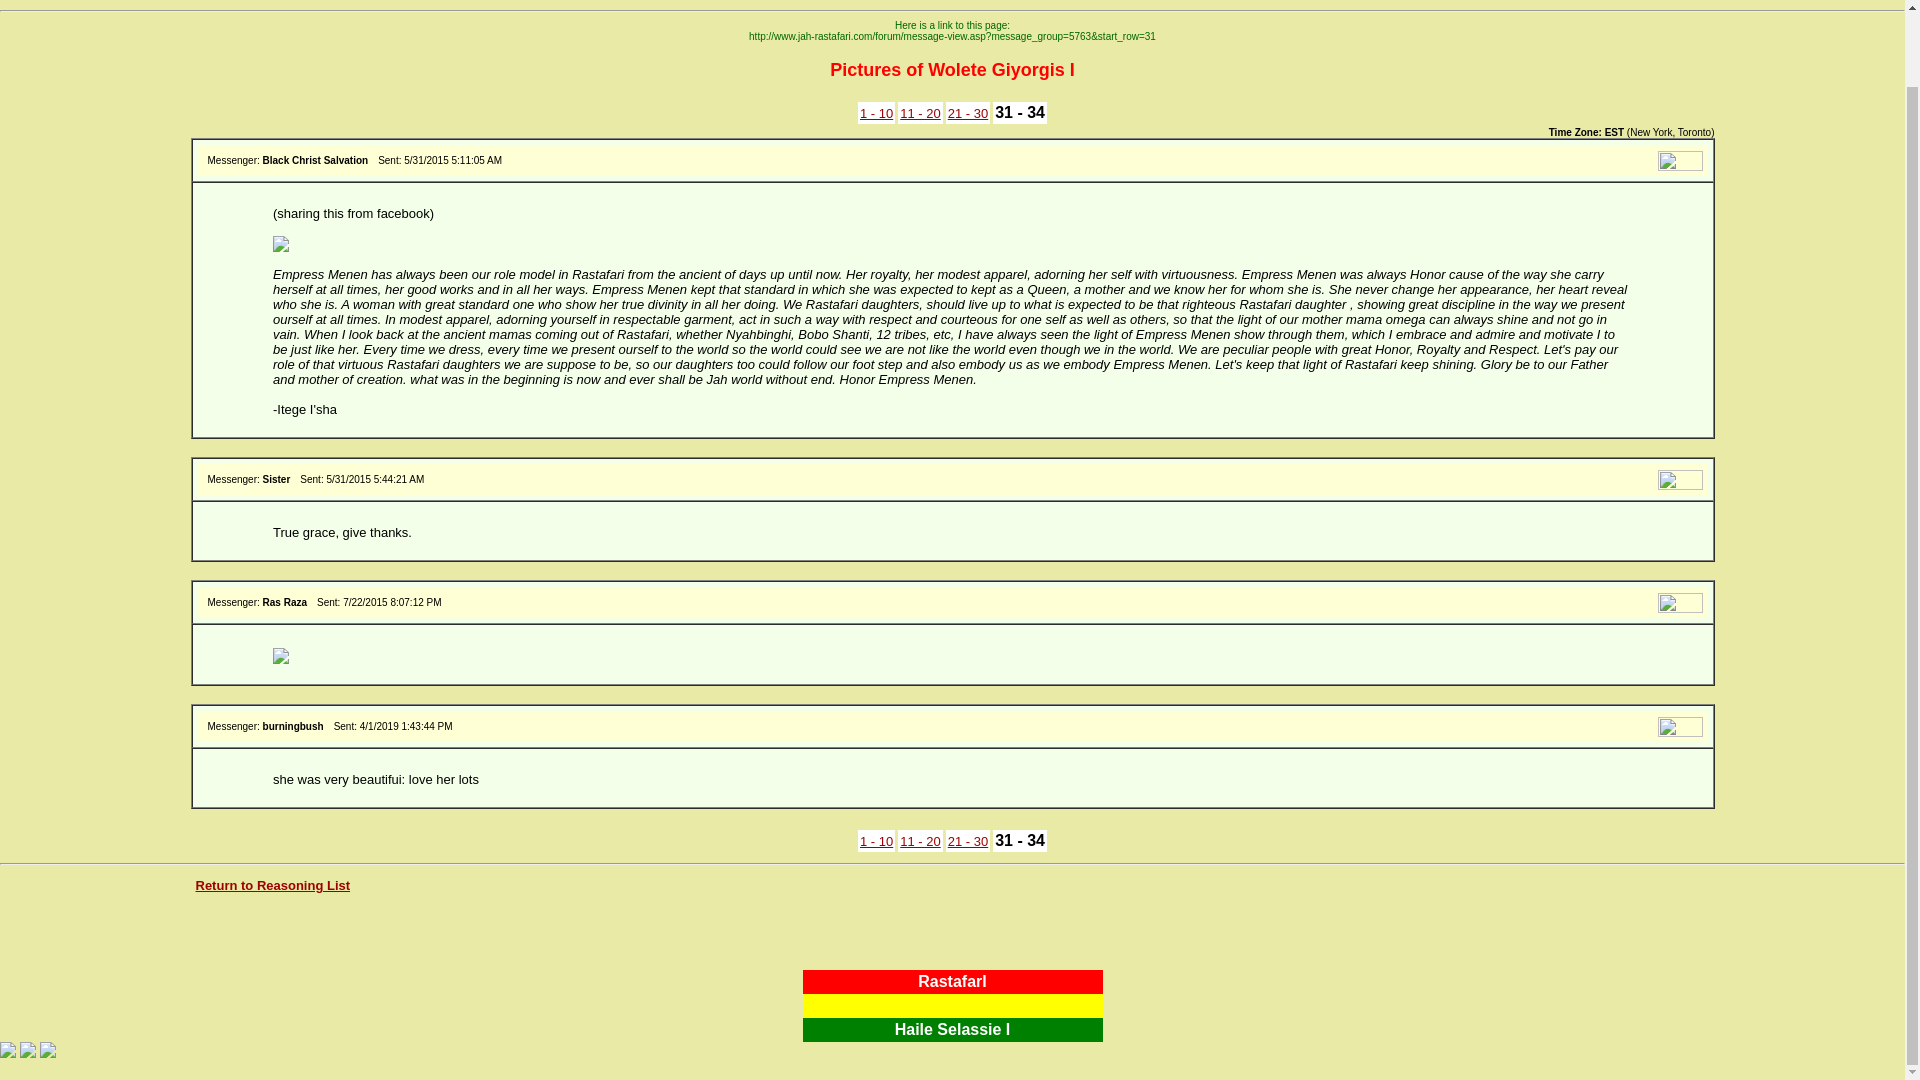  Describe the element at coordinates (968, 112) in the screenshot. I see `21 - 30` at that location.